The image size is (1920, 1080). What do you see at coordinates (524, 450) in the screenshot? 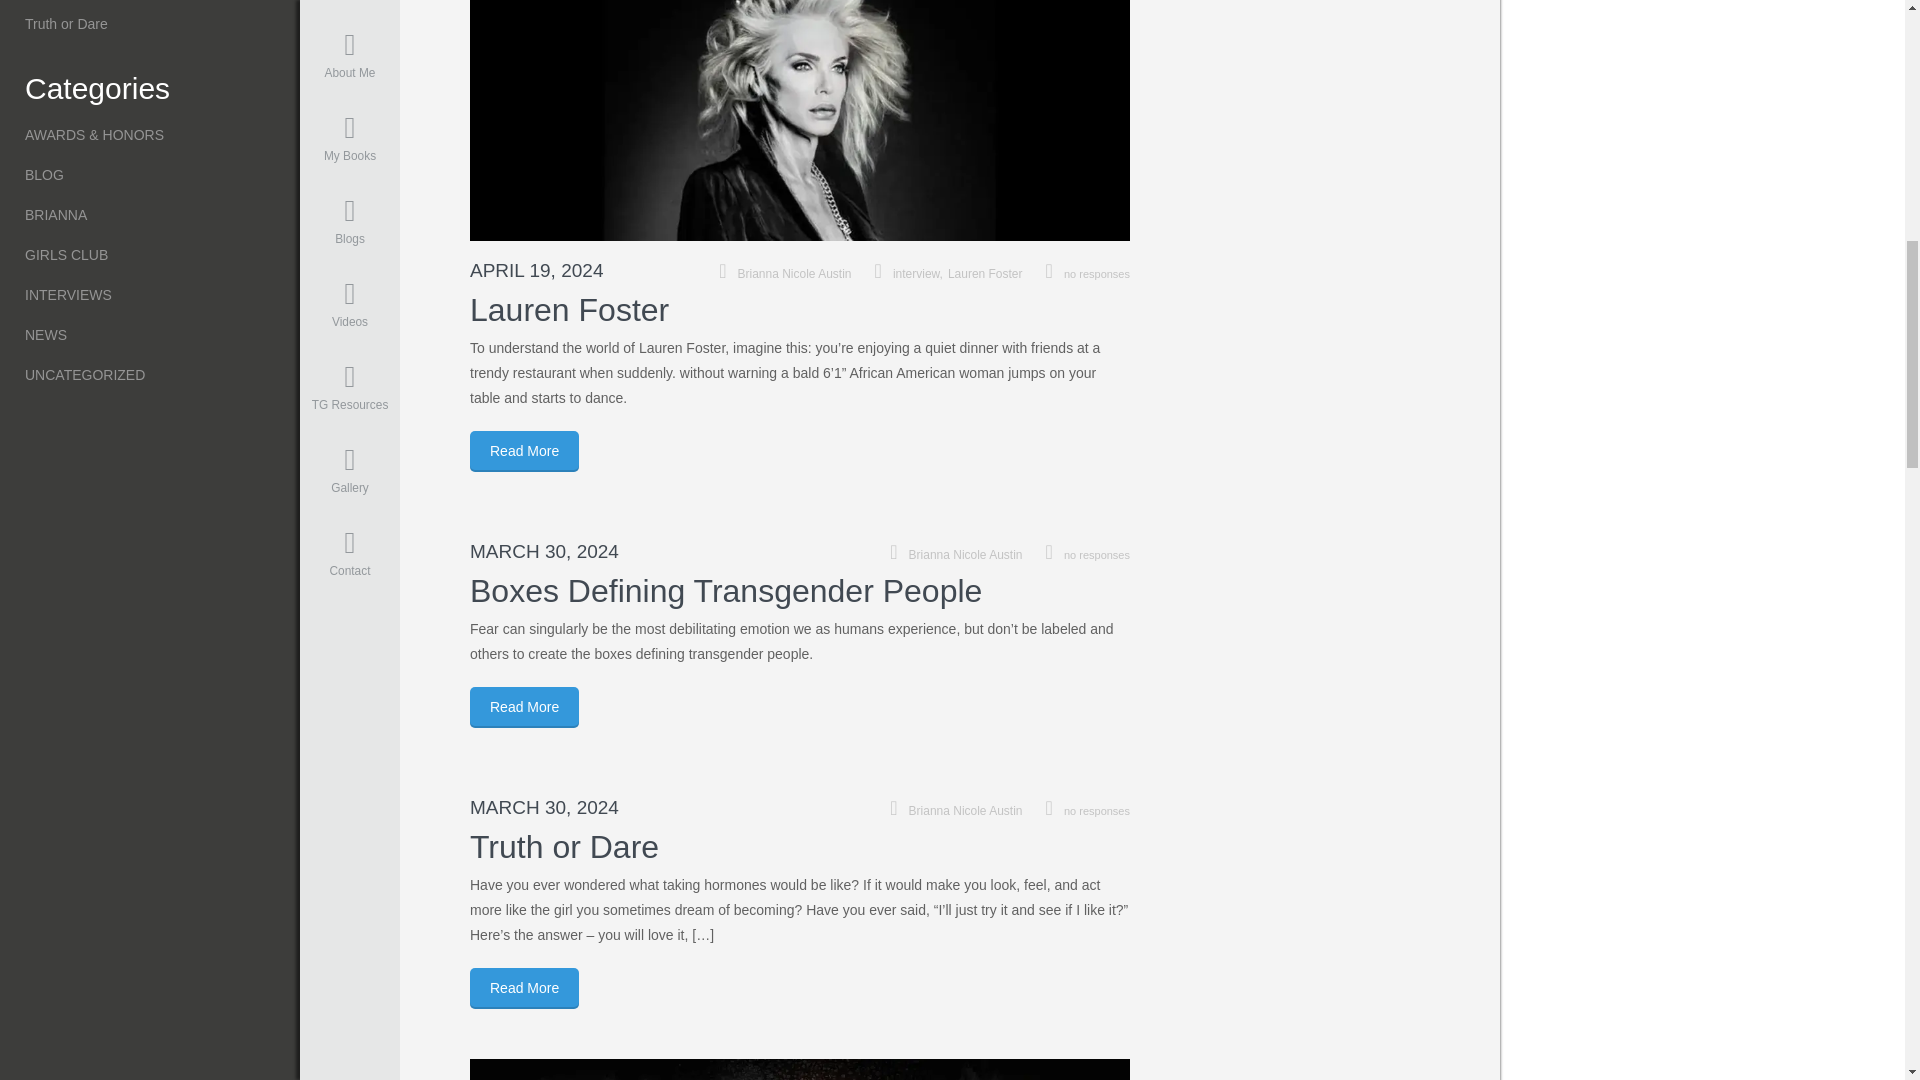
I see `Read More` at bounding box center [524, 450].